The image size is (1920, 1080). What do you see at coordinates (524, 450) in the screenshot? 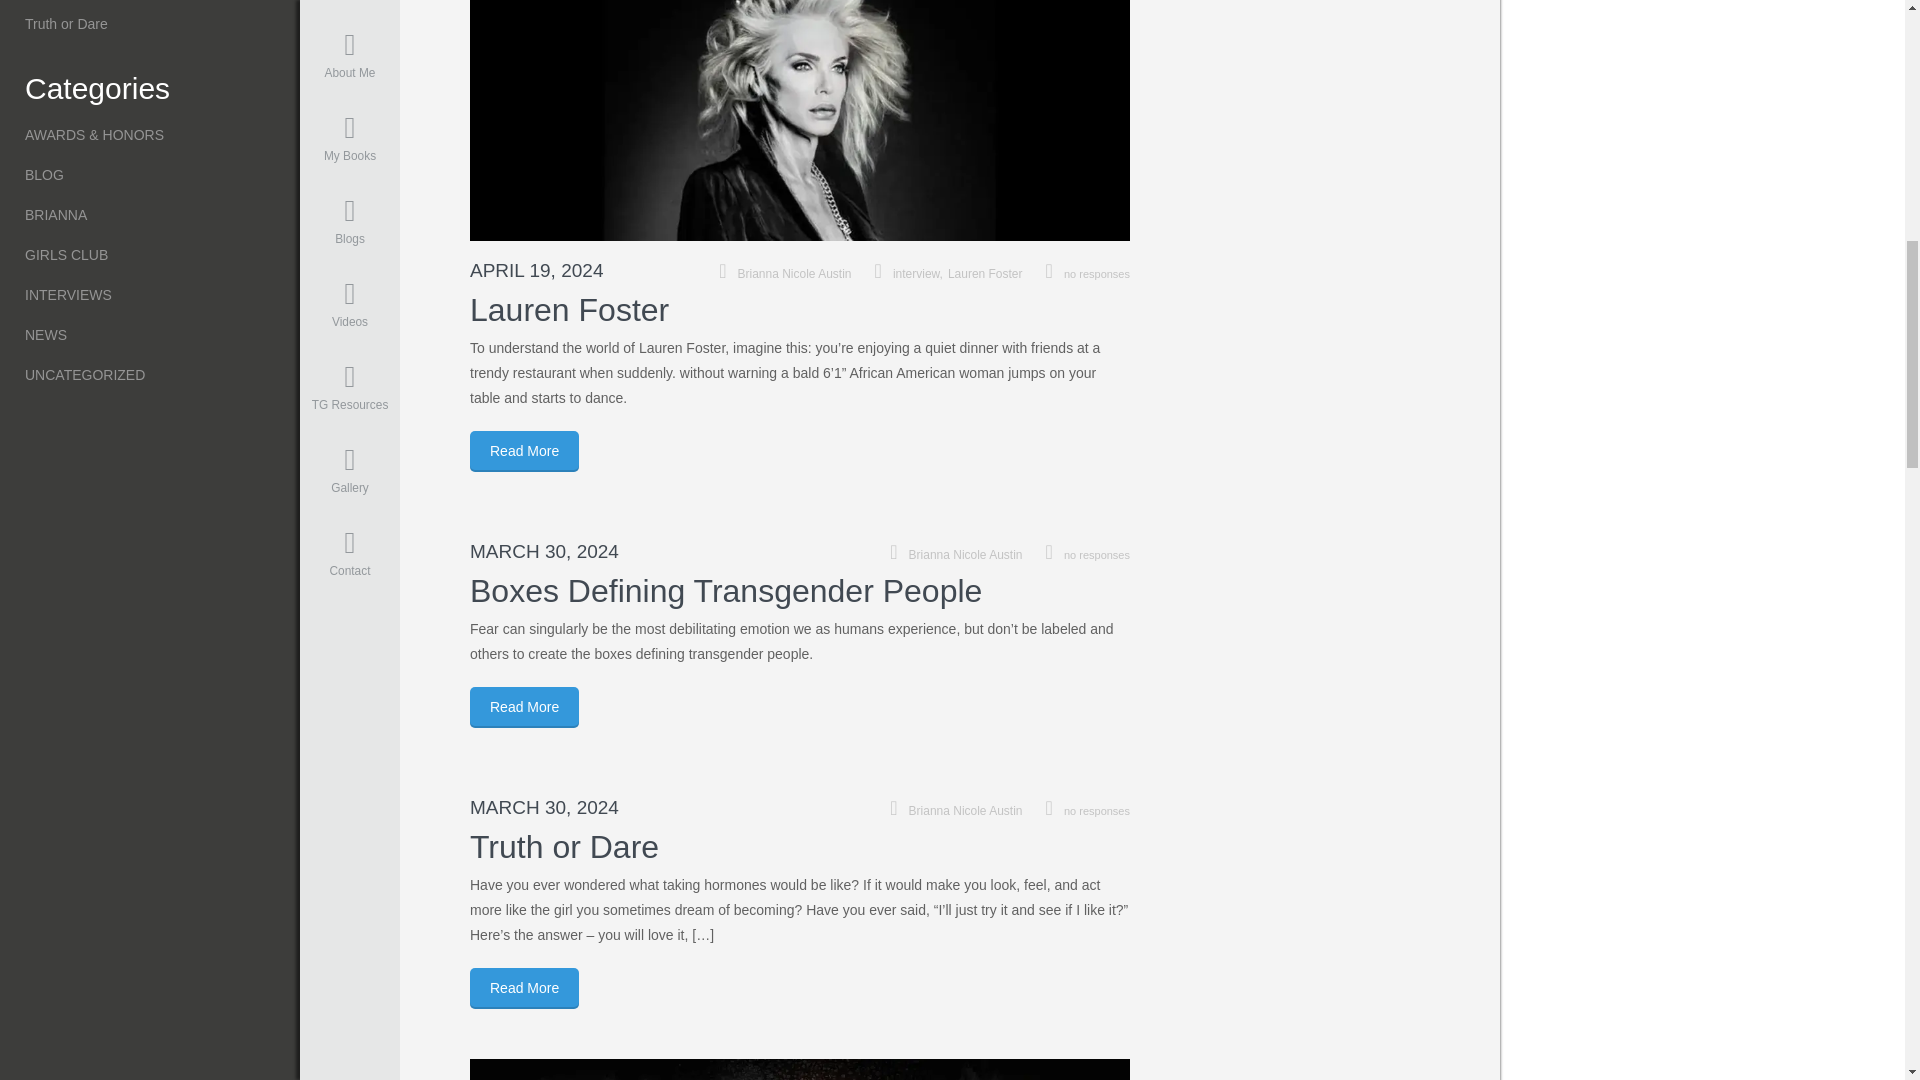
I see `Read More` at bounding box center [524, 450].